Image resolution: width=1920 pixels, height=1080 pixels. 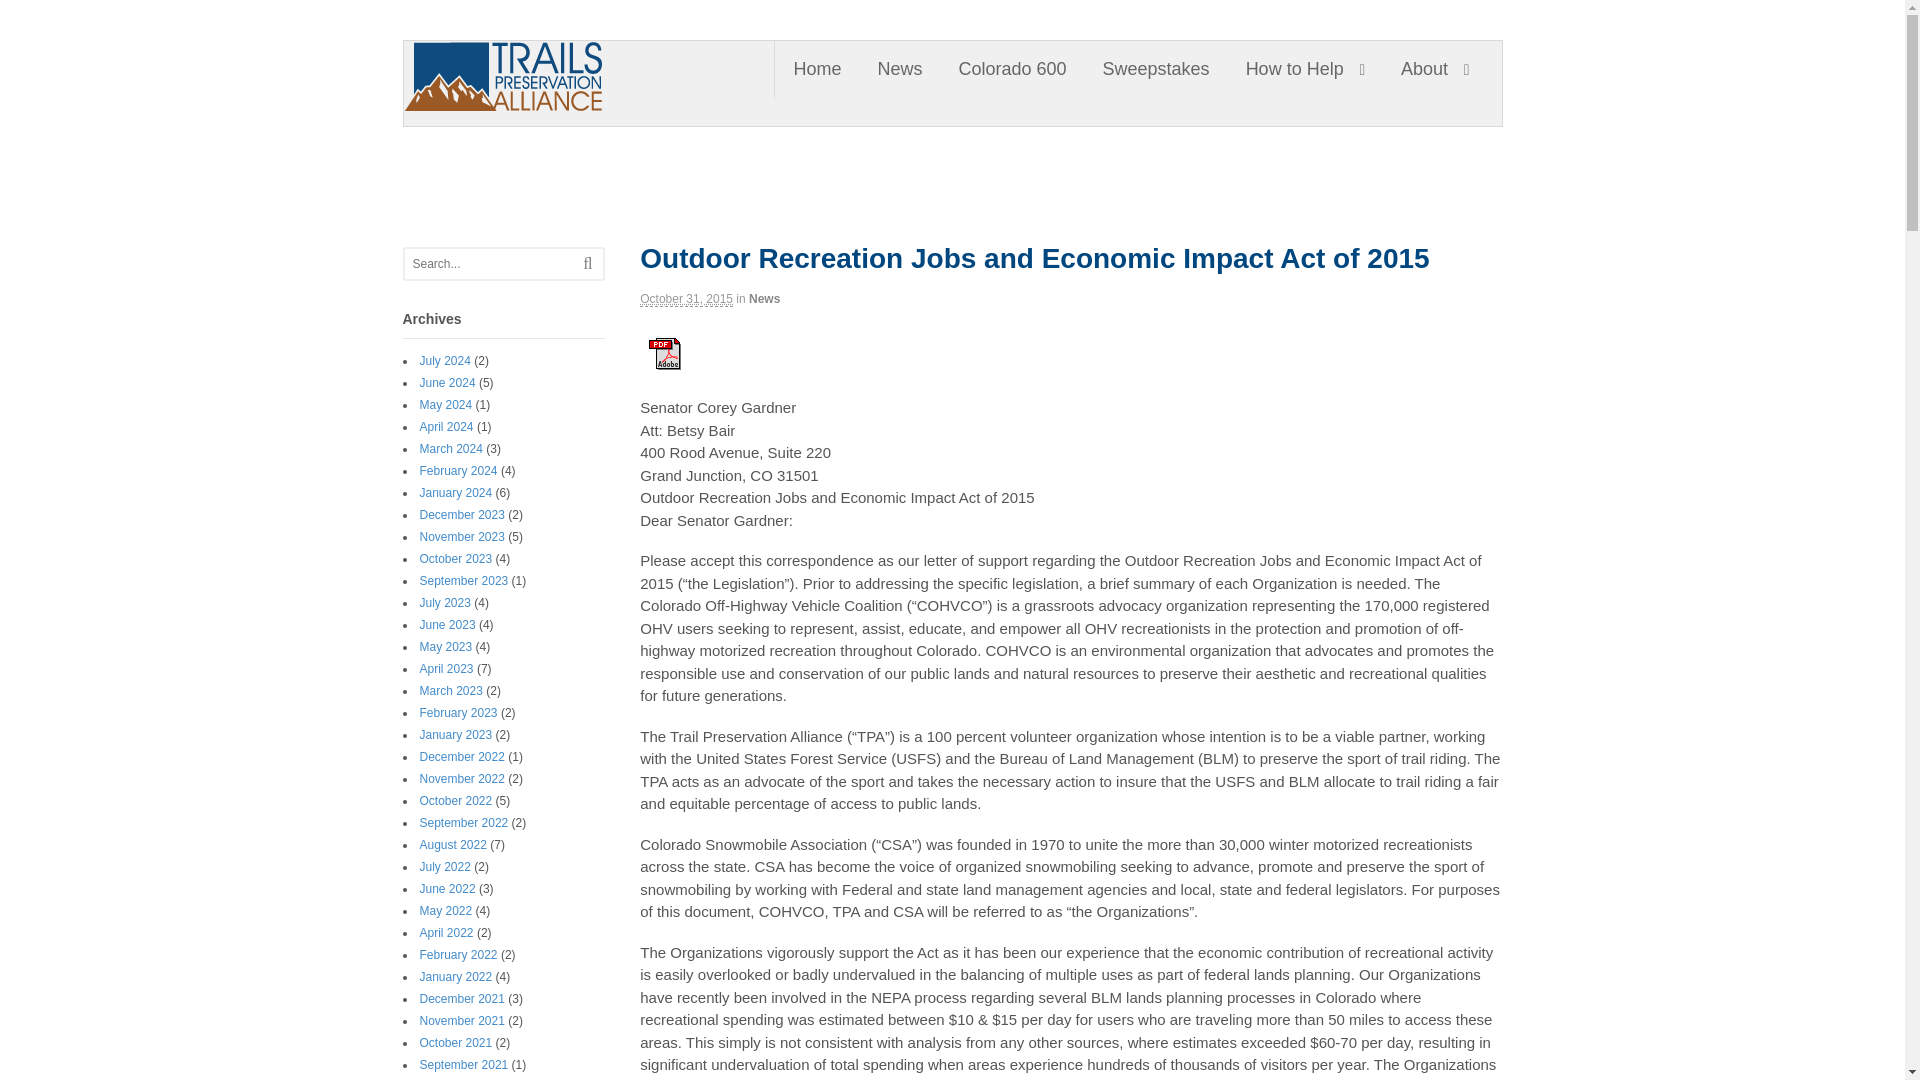 I want to click on About, so click(x=1434, y=70).